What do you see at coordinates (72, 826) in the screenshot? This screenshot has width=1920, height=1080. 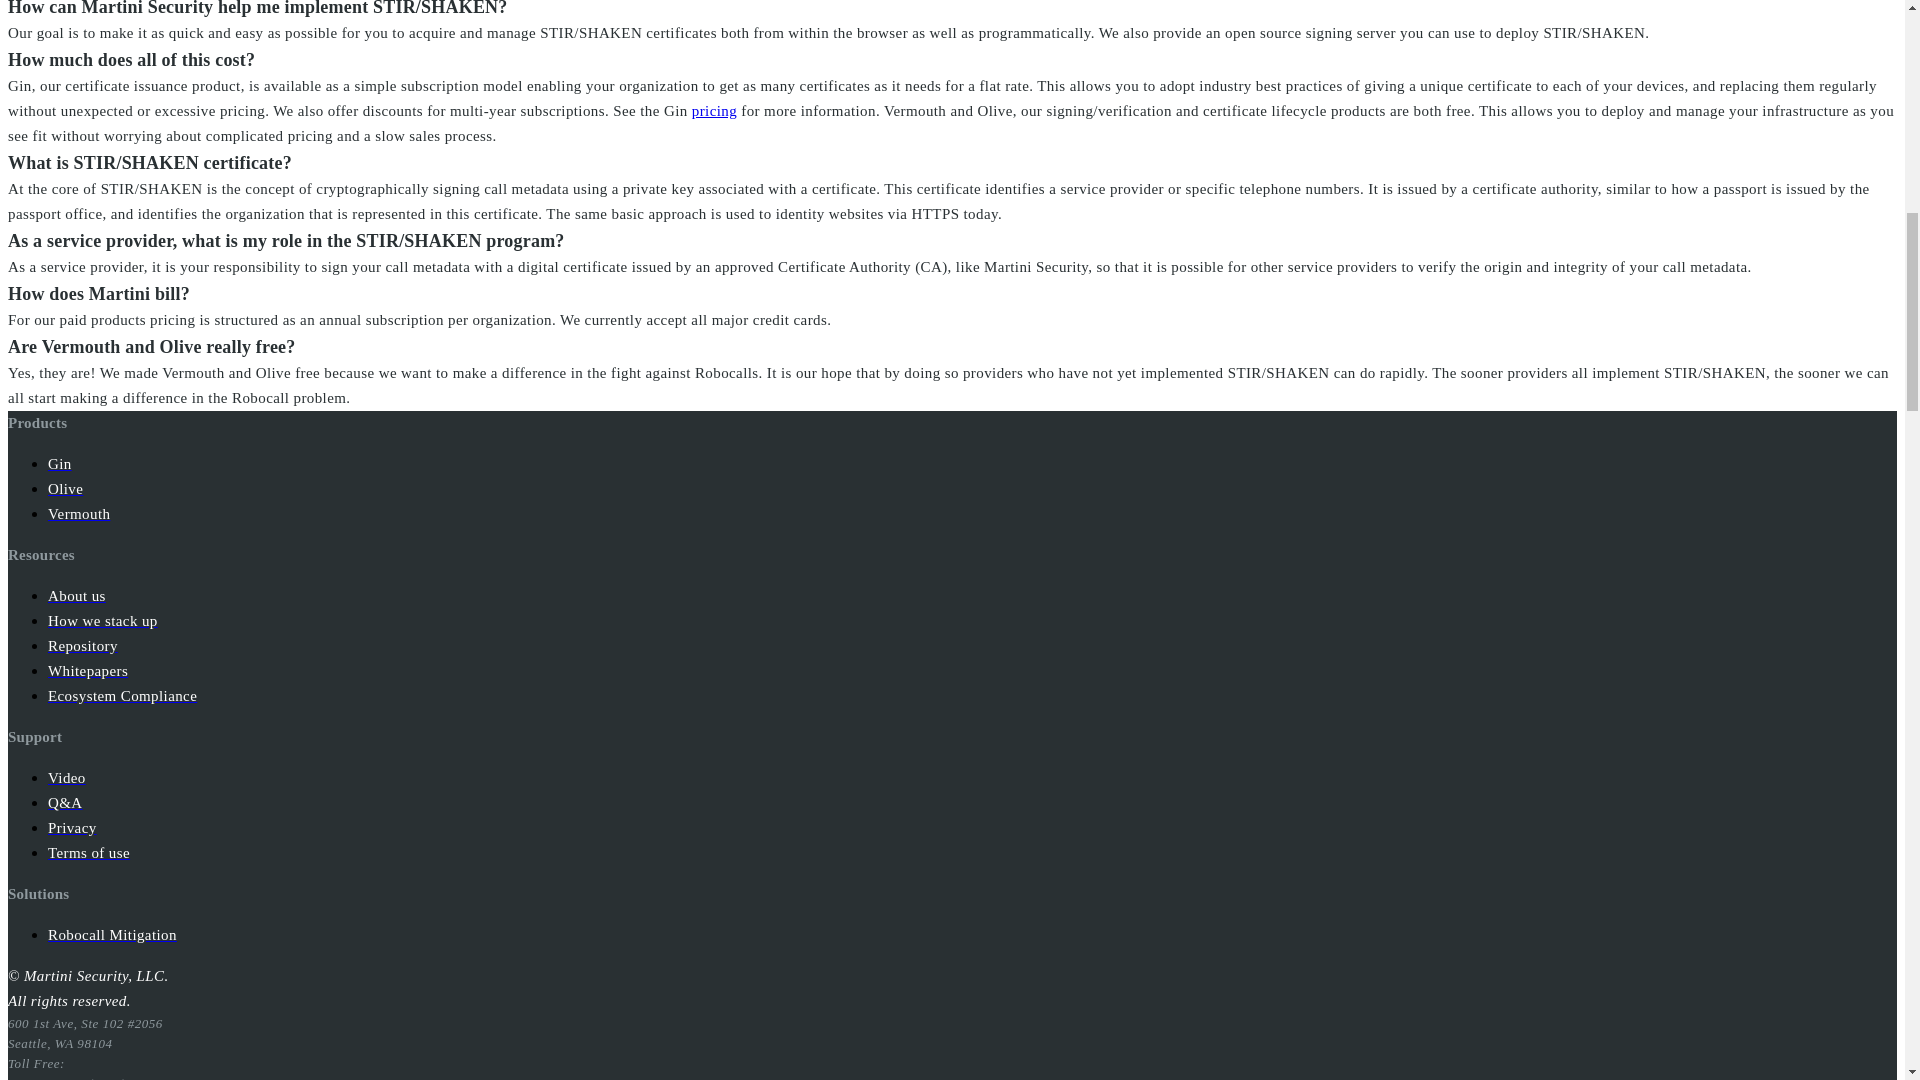 I see `Privacy` at bounding box center [72, 826].